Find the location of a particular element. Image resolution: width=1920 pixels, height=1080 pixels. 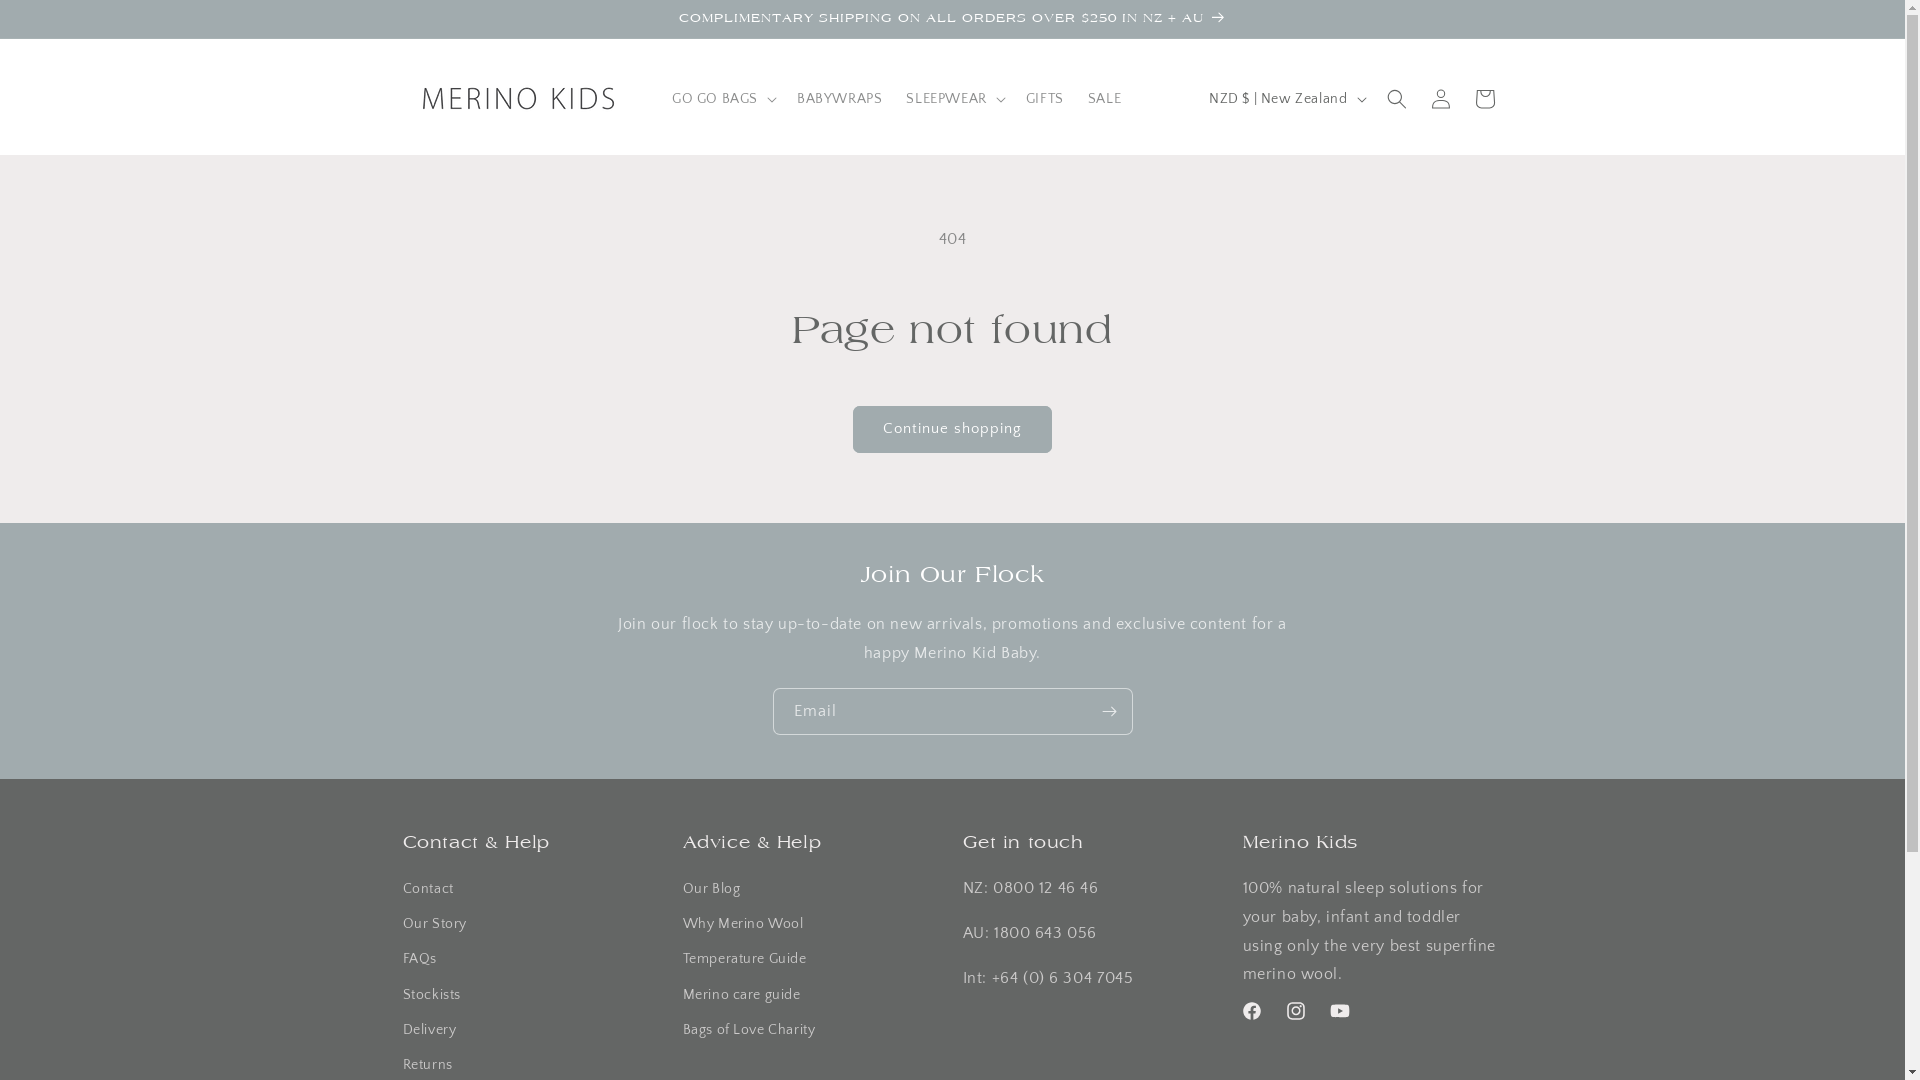

Our Story is located at coordinates (434, 924).